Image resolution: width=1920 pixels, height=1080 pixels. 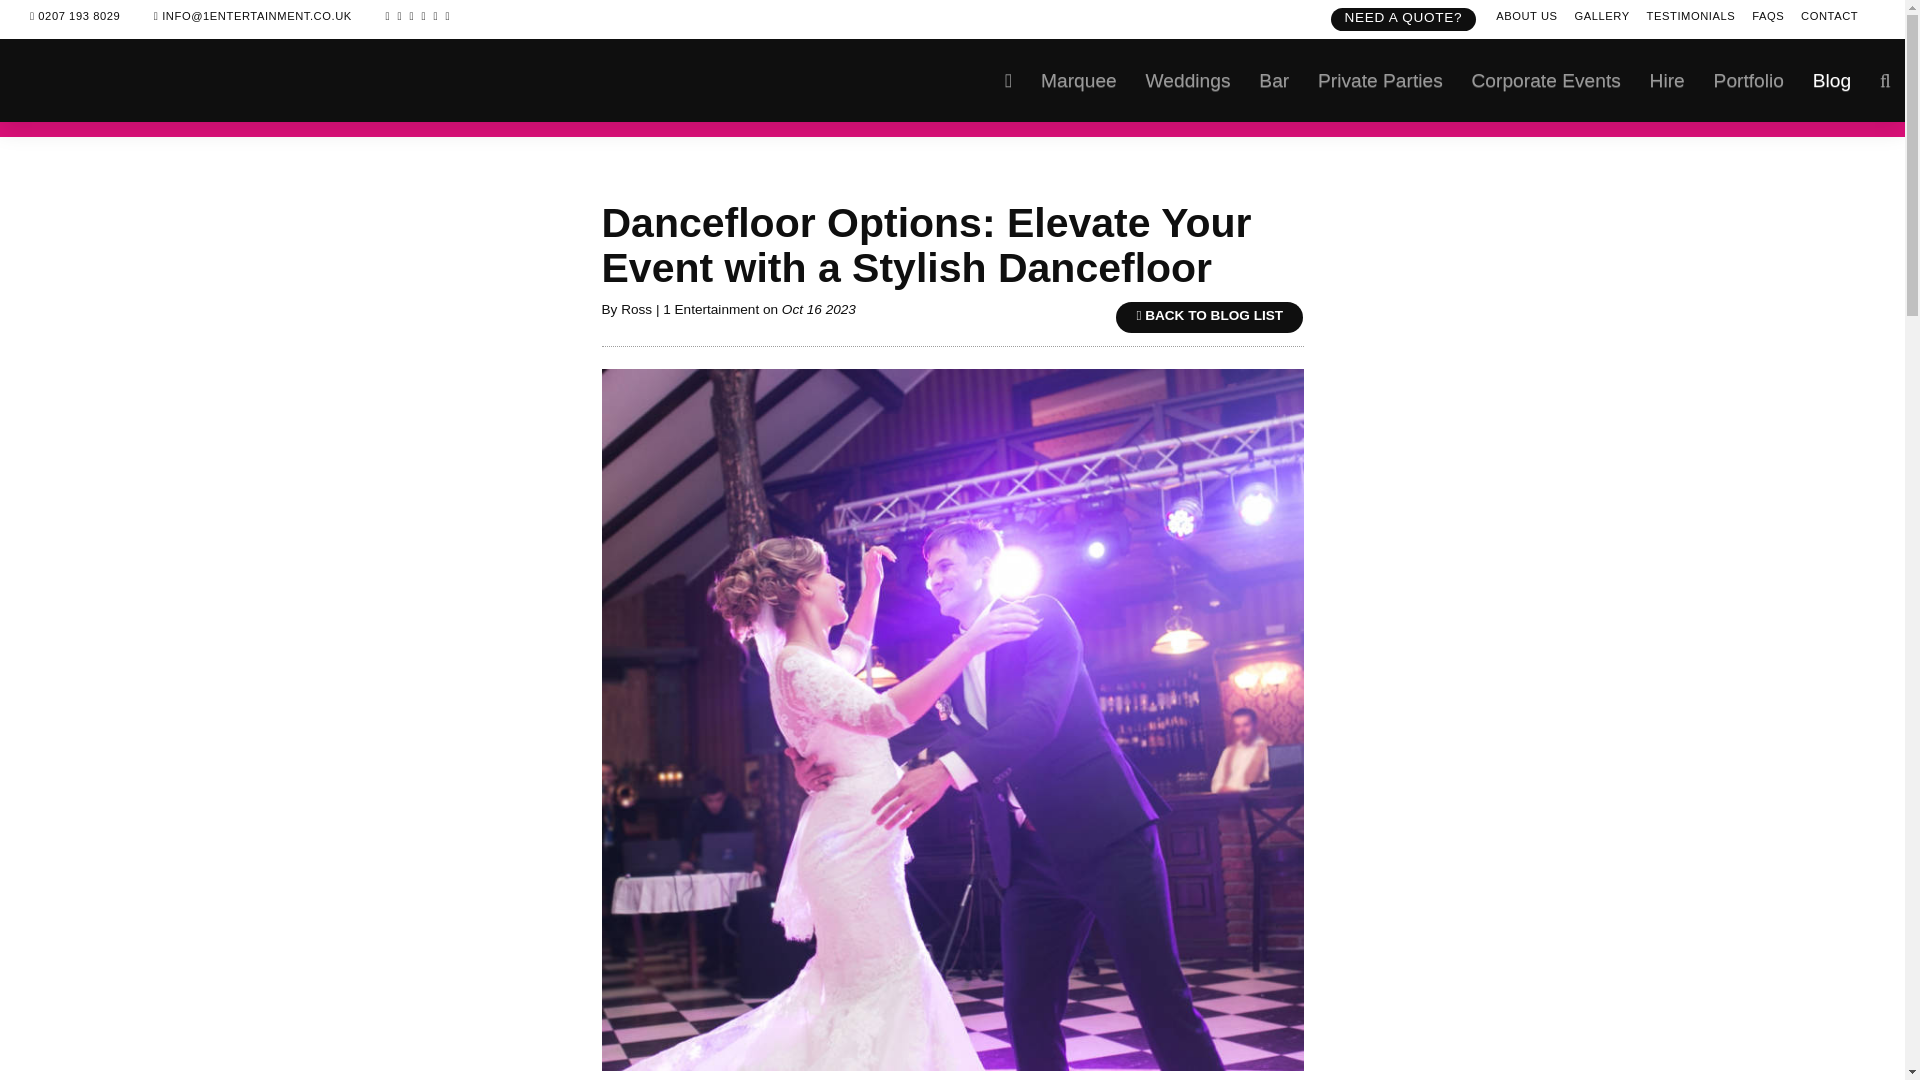 I want to click on GALLERY, so click(x=1601, y=15).